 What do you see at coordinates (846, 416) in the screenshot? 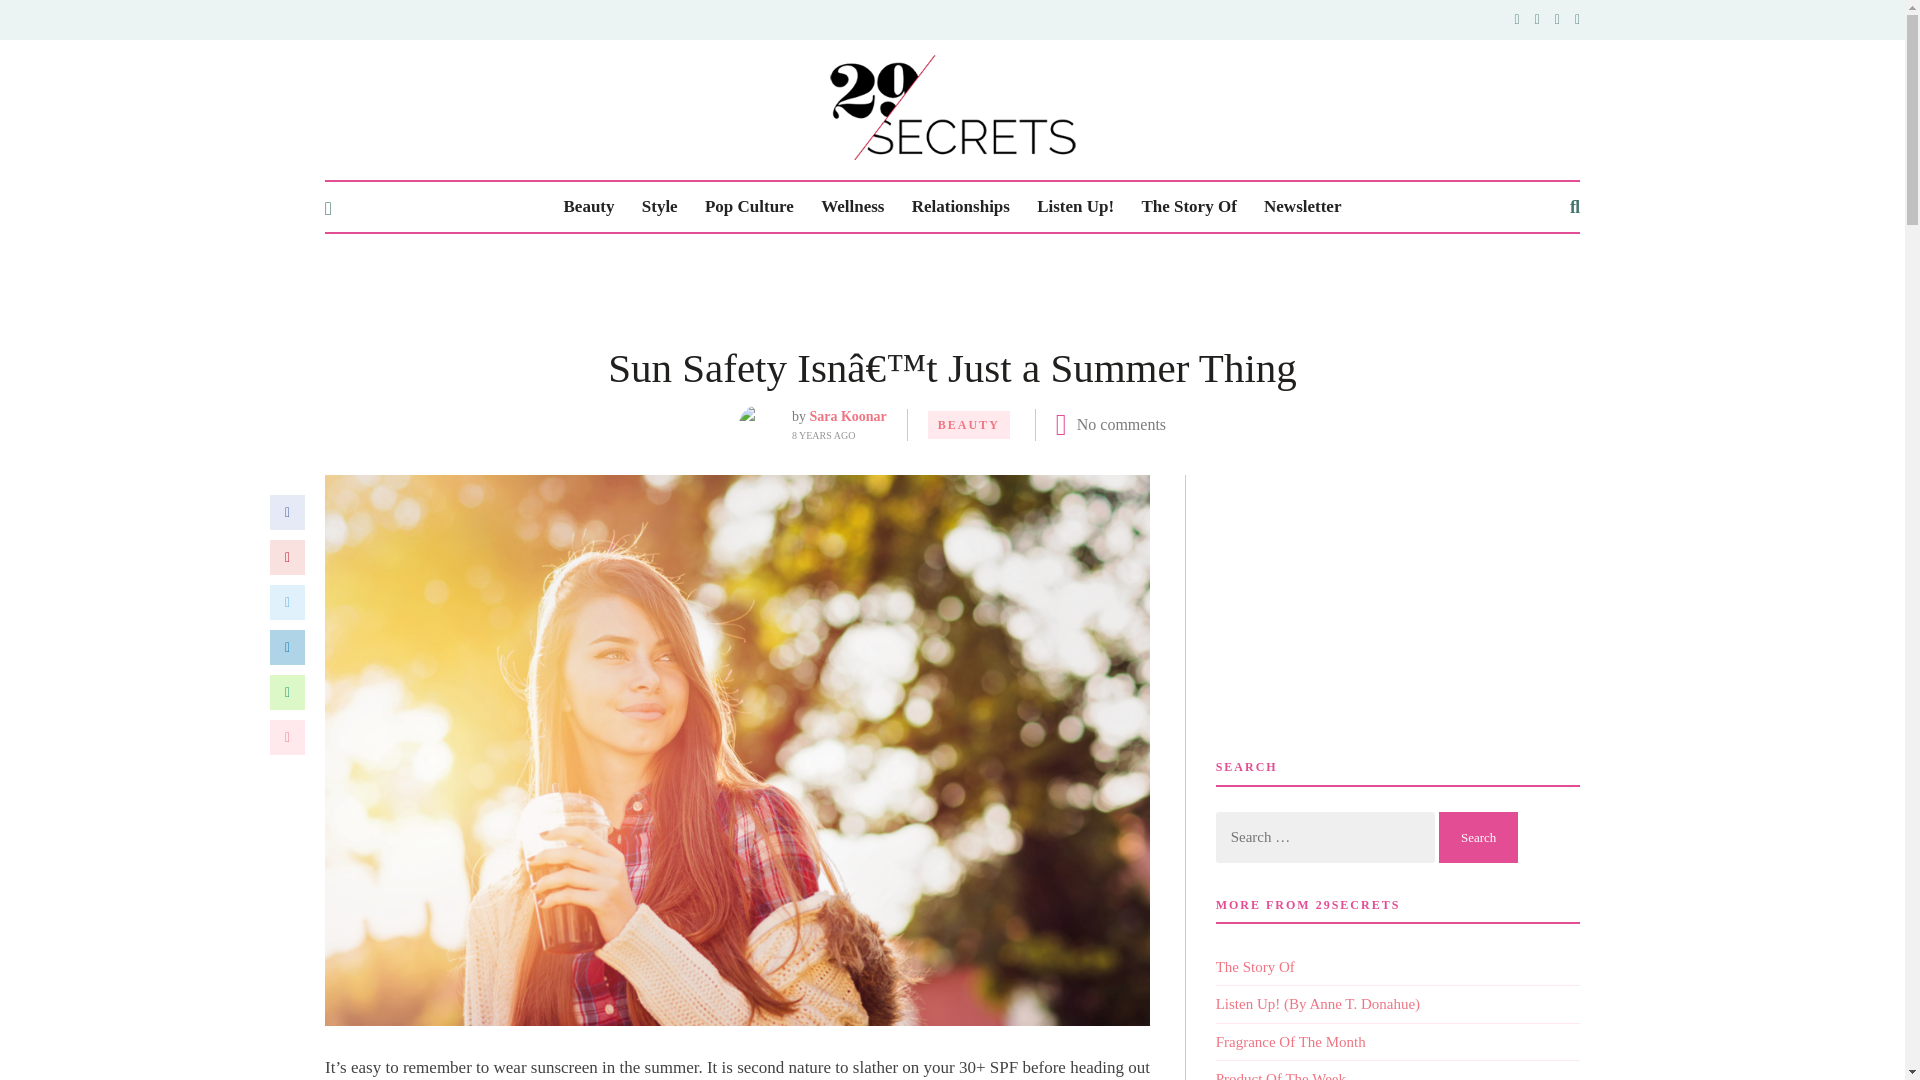
I see `Sara Koonar` at bounding box center [846, 416].